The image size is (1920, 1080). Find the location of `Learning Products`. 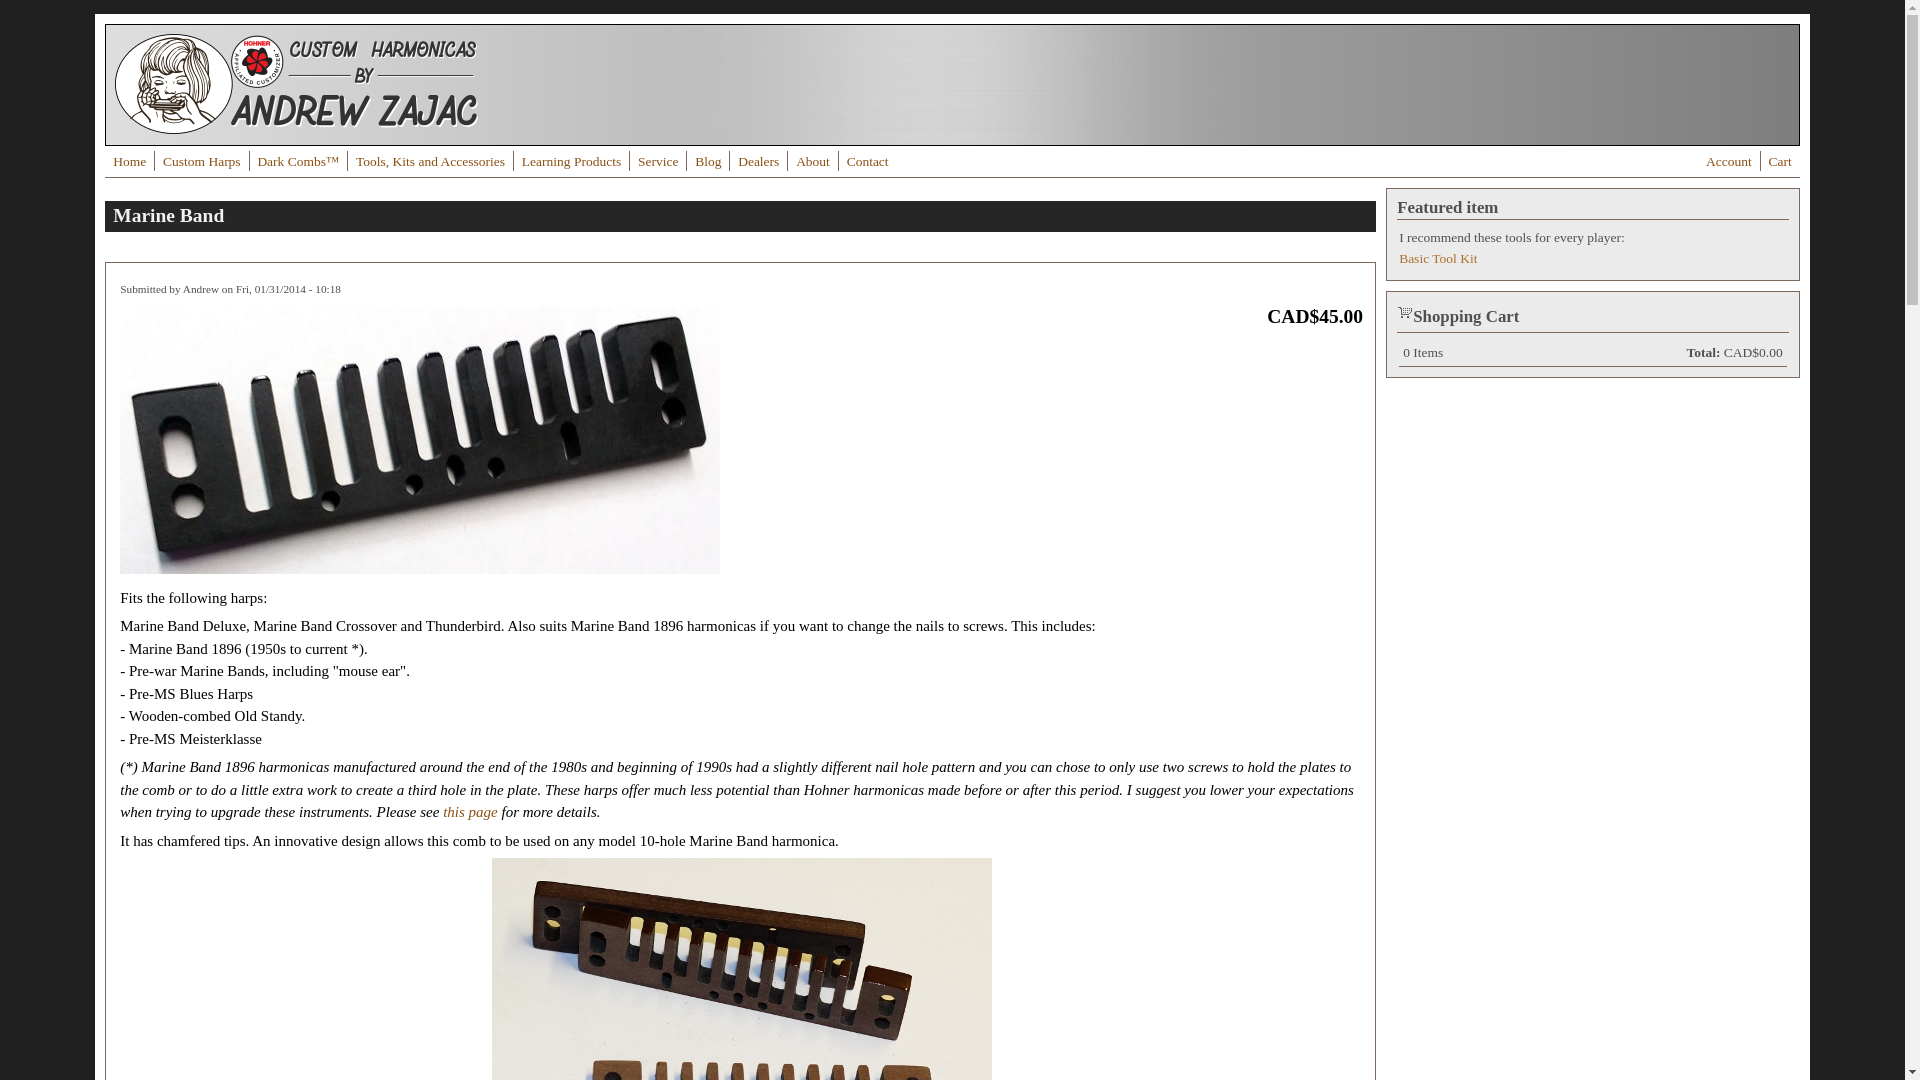

Learning Products is located at coordinates (572, 162).